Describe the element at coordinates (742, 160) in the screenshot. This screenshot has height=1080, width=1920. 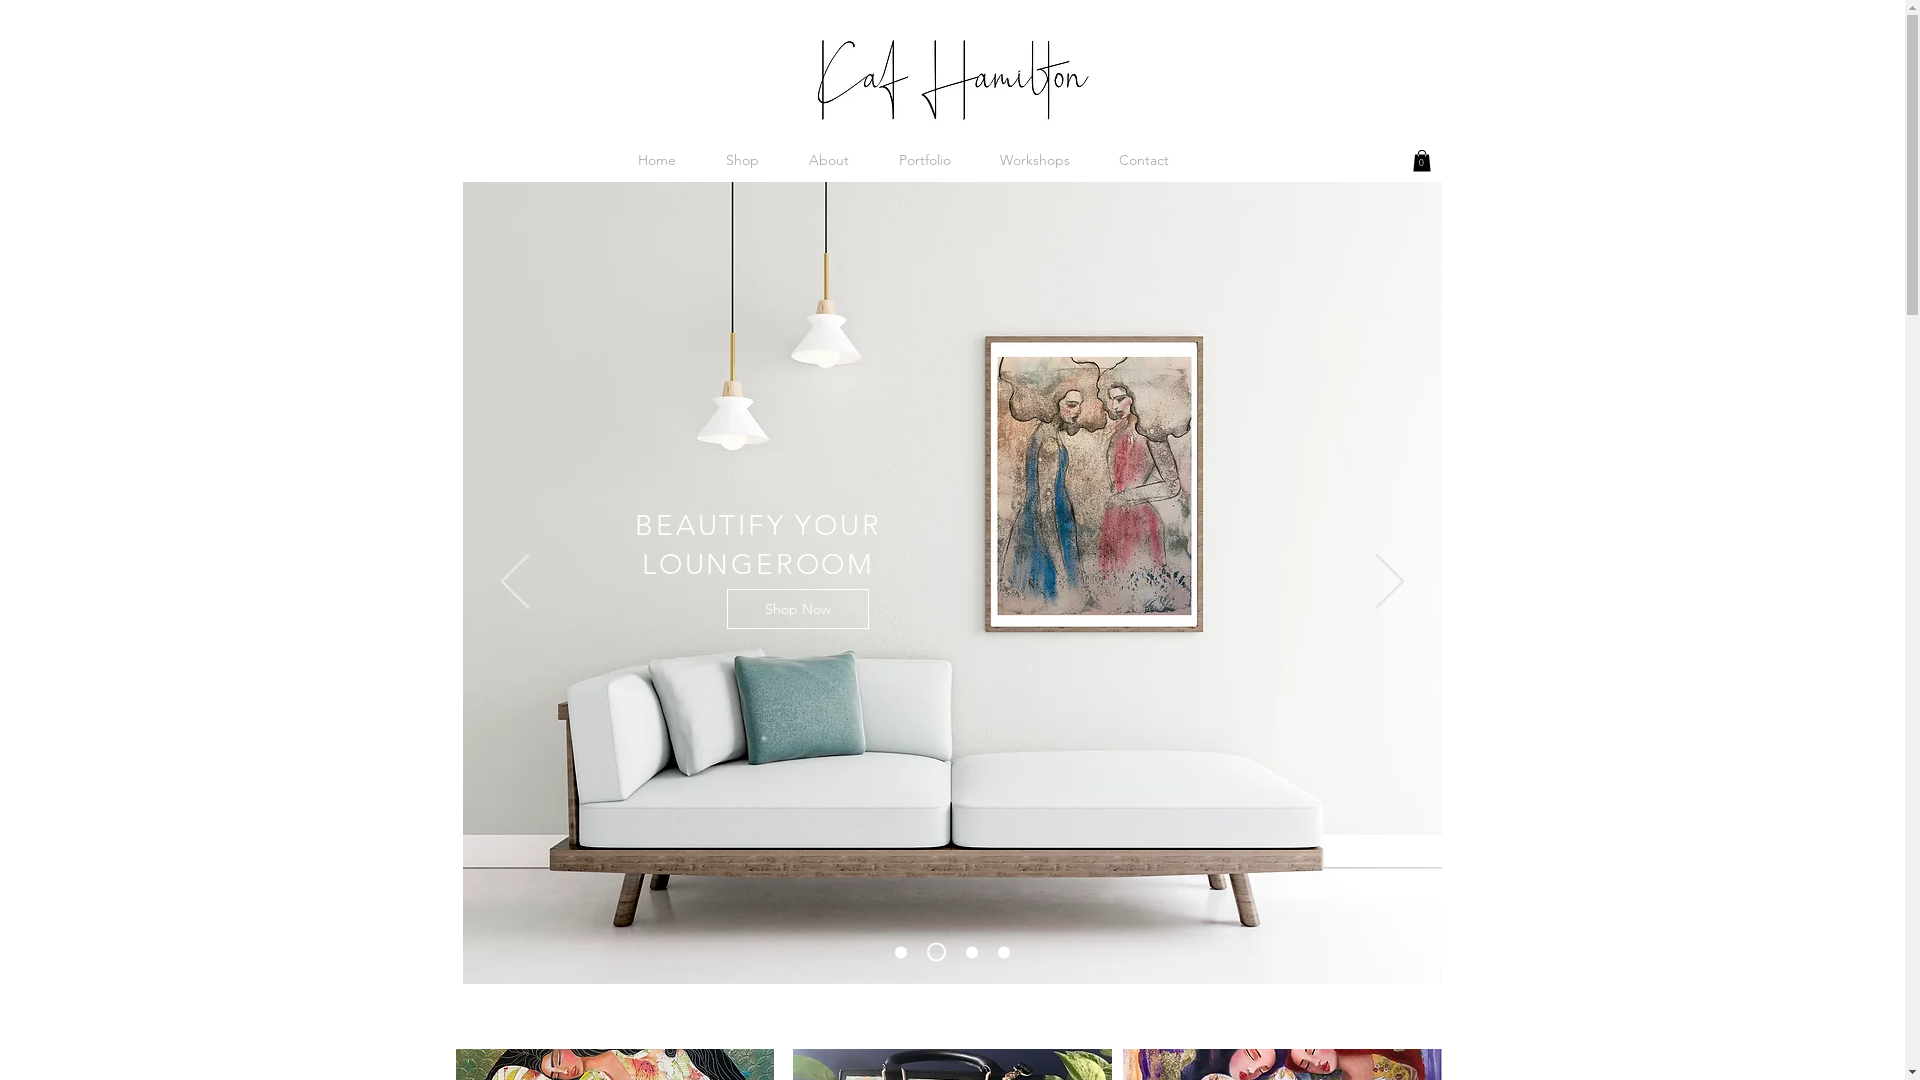
I see `Shop` at that location.